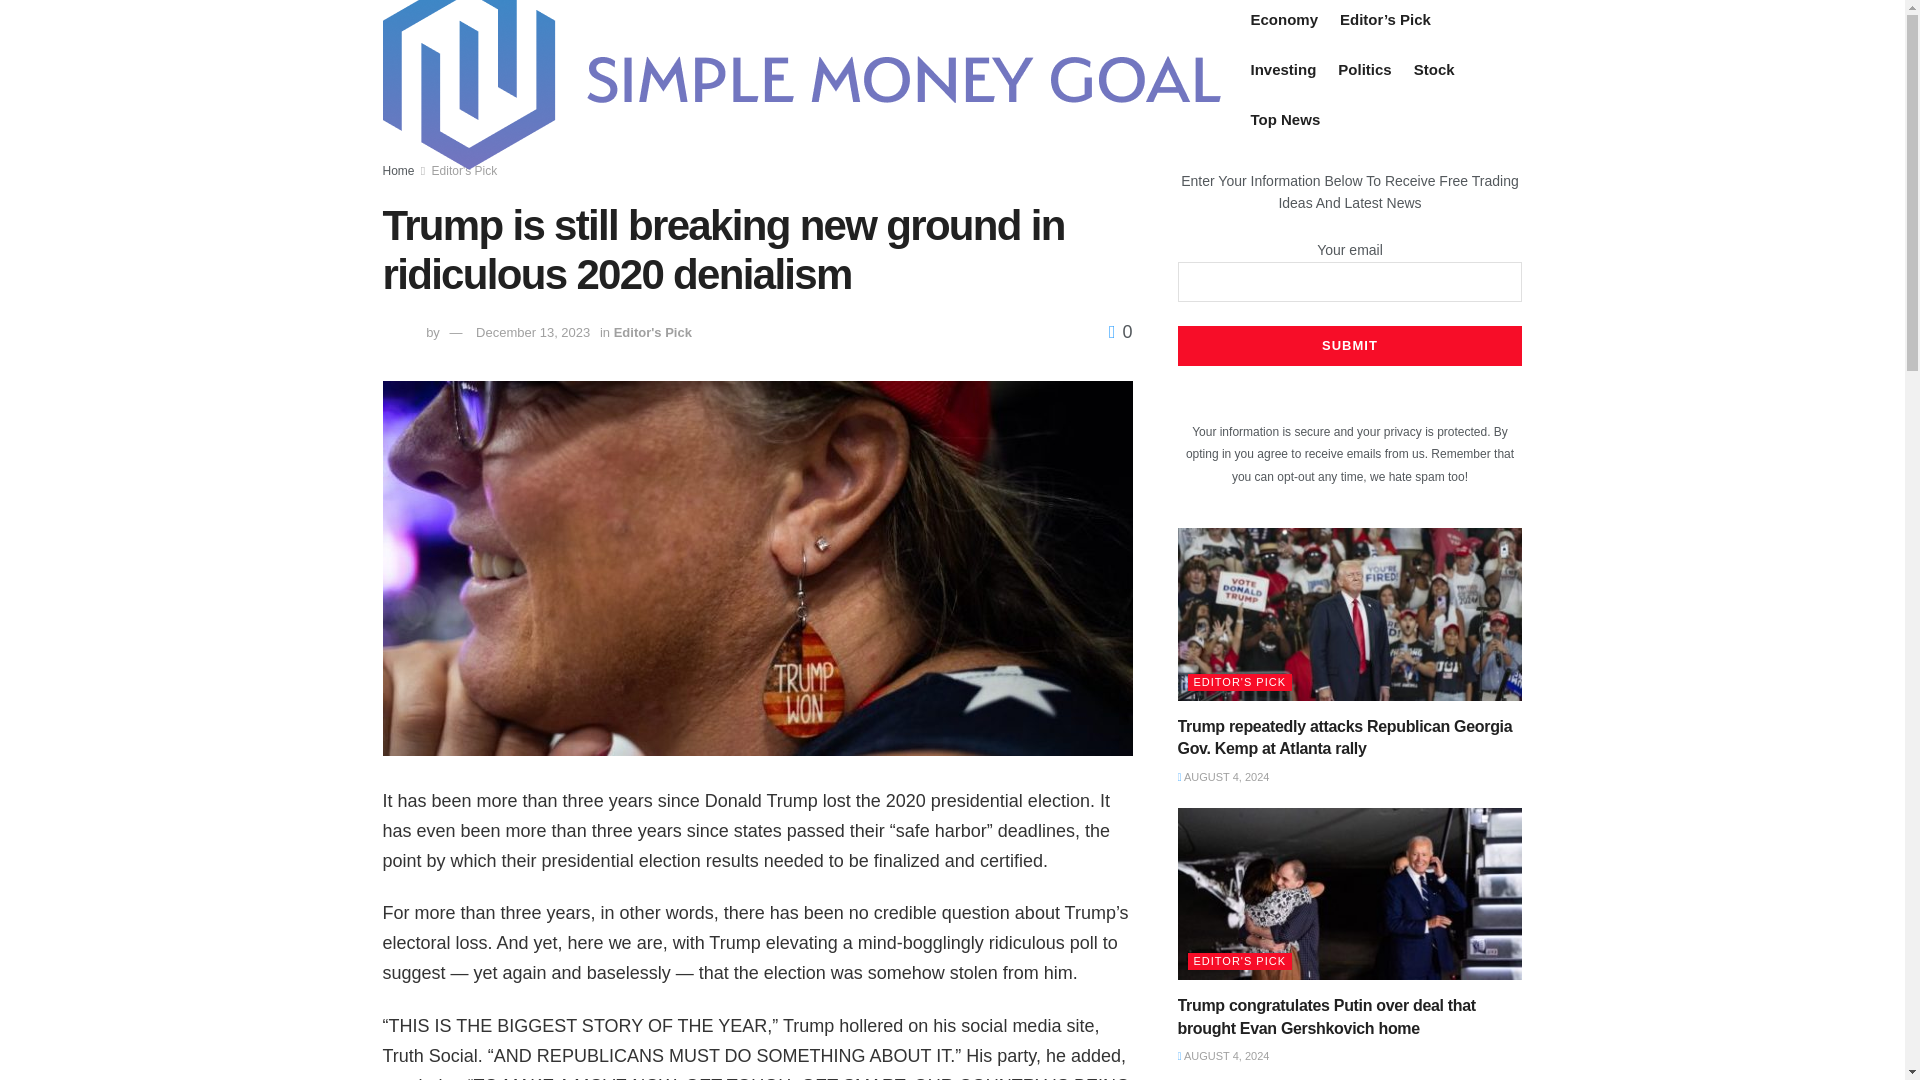 This screenshot has width=1920, height=1080. What do you see at coordinates (1240, 682) in the screenshot?
I see `EDITOR'S PICK` at bounding box center [1240, 682].